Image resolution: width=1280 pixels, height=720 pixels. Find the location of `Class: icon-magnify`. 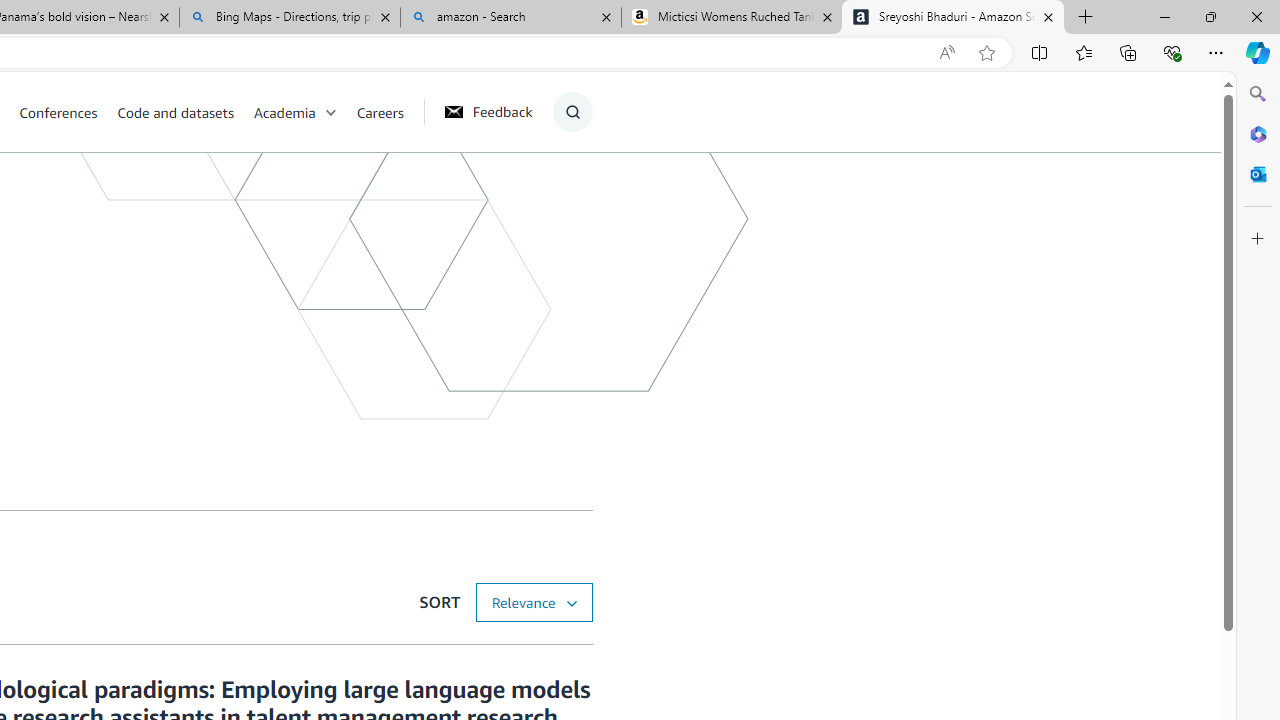

Class: icon-magnify is located at coordinates (572, 112).